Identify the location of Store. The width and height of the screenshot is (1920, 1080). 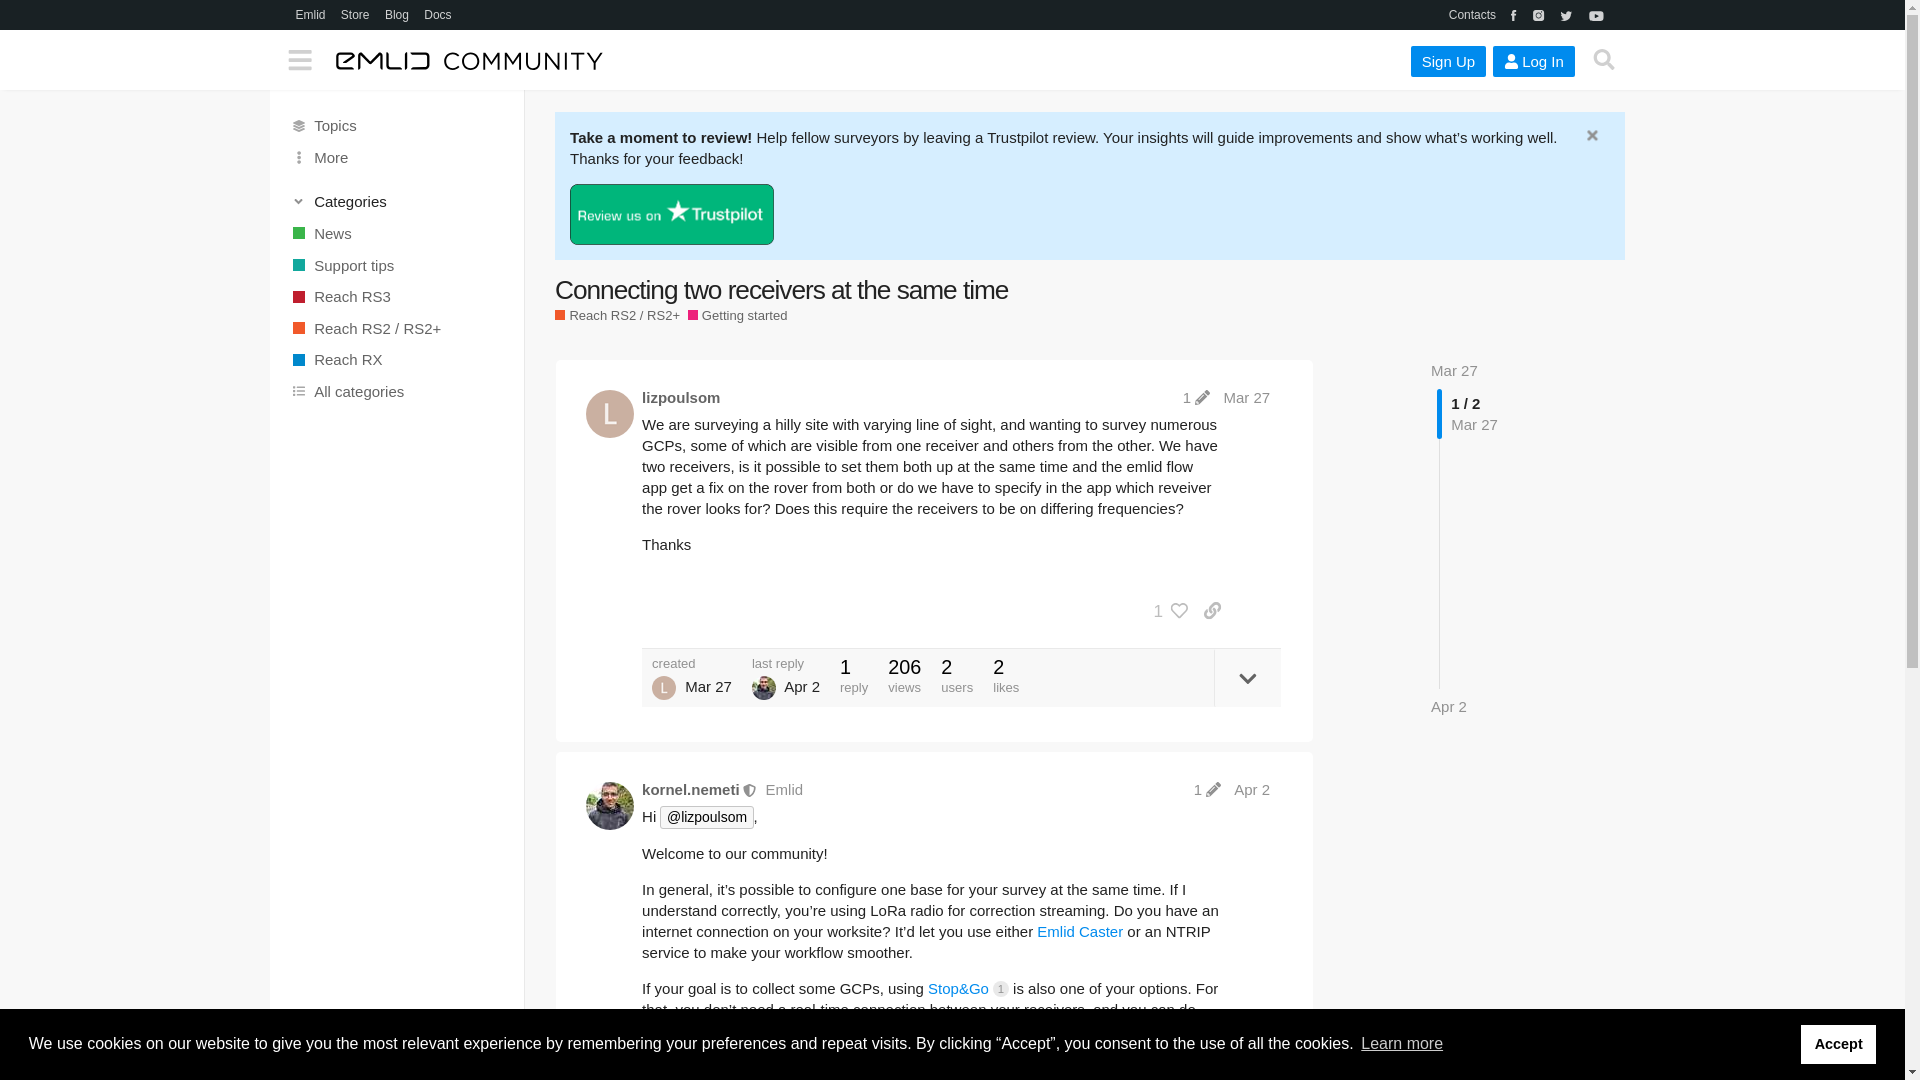
(355, 14).